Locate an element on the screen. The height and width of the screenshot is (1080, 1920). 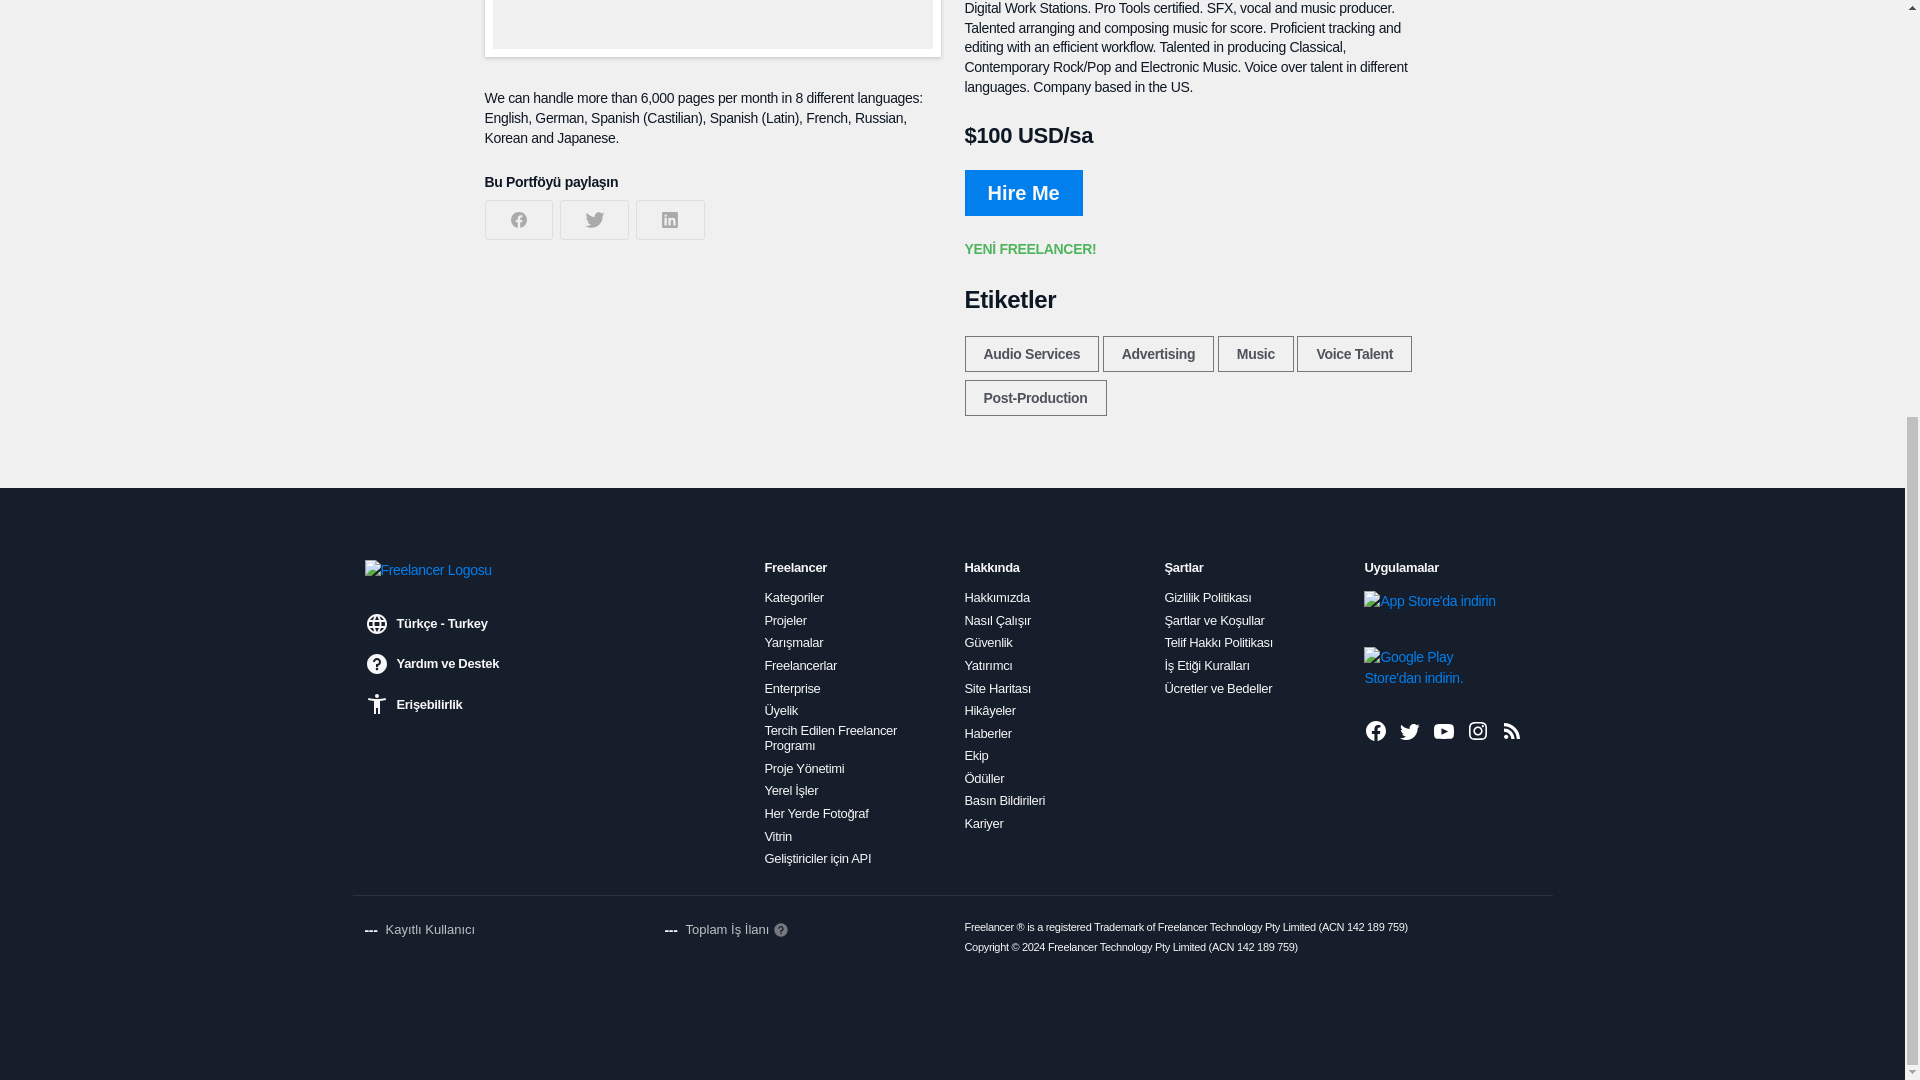
Music is located at coordinates (1256, 353).